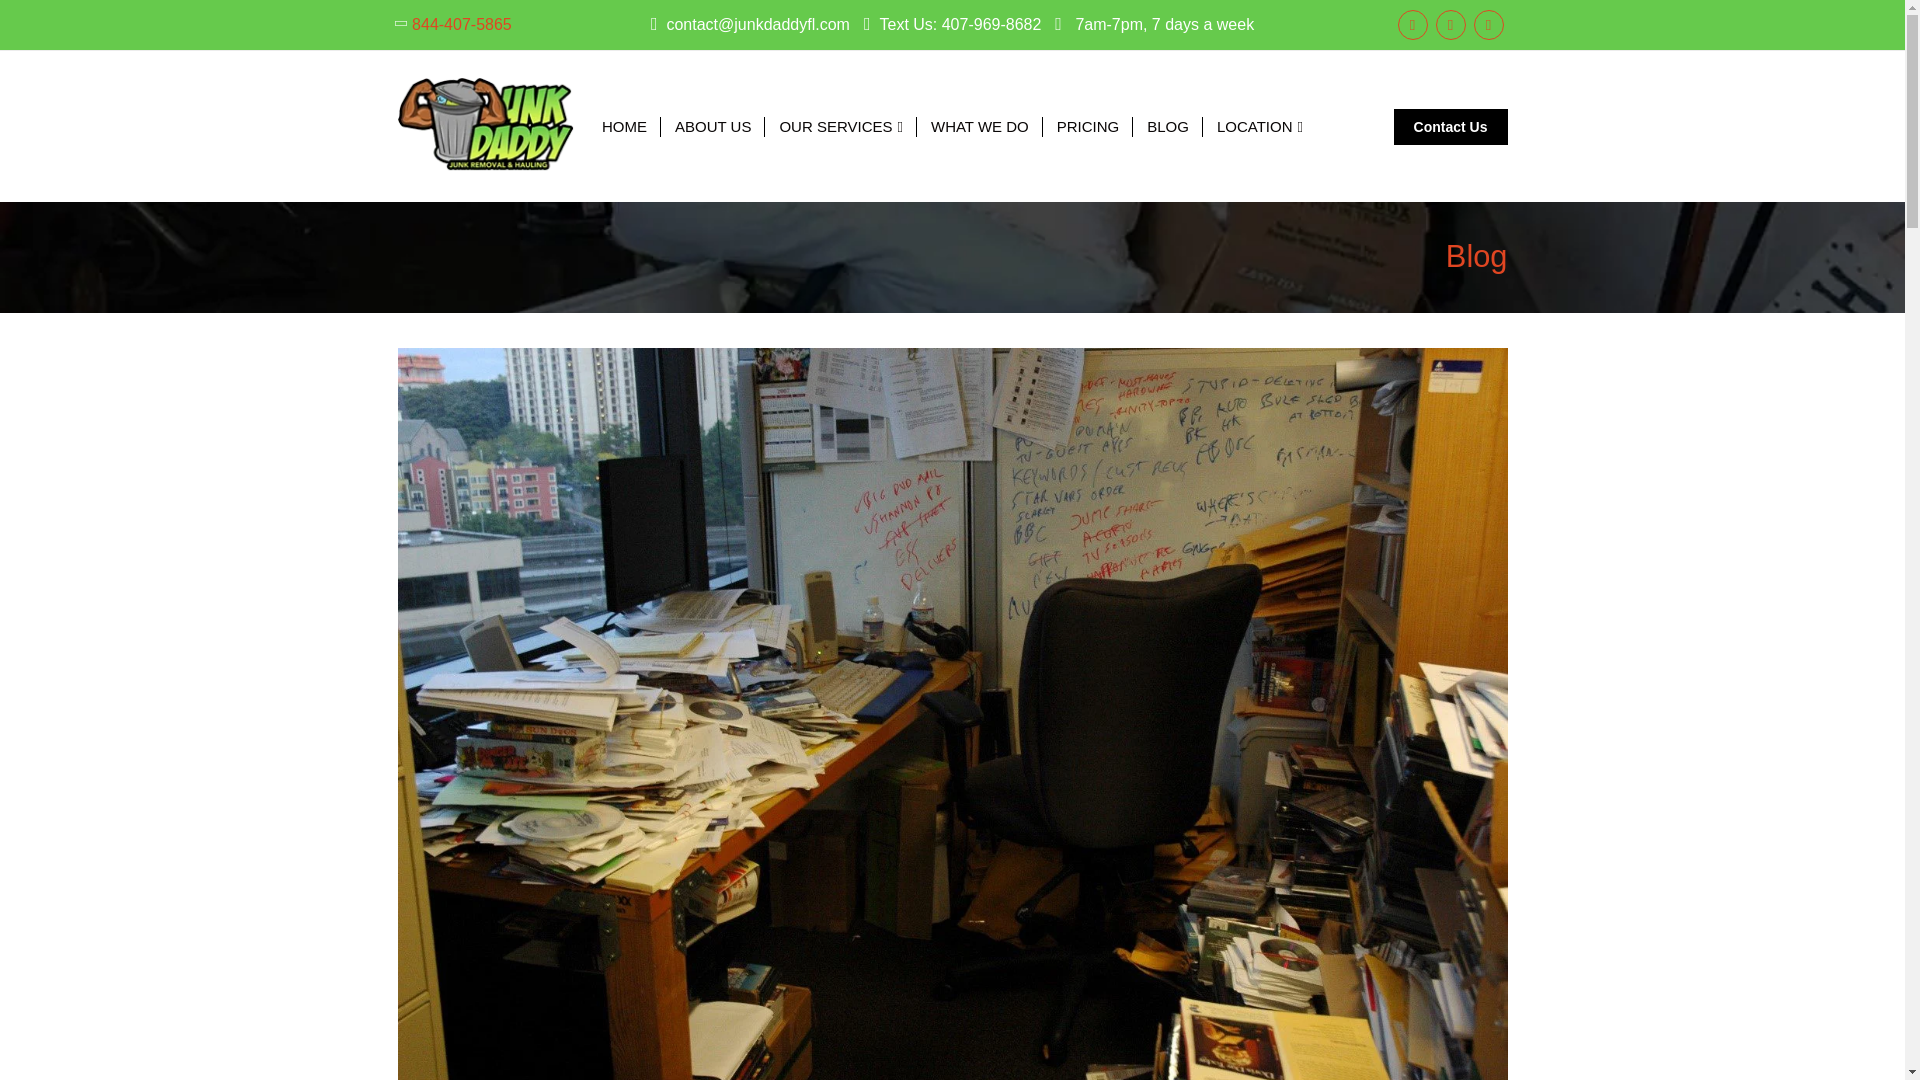 This screenshot has width=1920, height=1080. What do you see at coordinates (1168, 126) in the screenshot?
I see `BLOG` at bounding box center [1168, 126].